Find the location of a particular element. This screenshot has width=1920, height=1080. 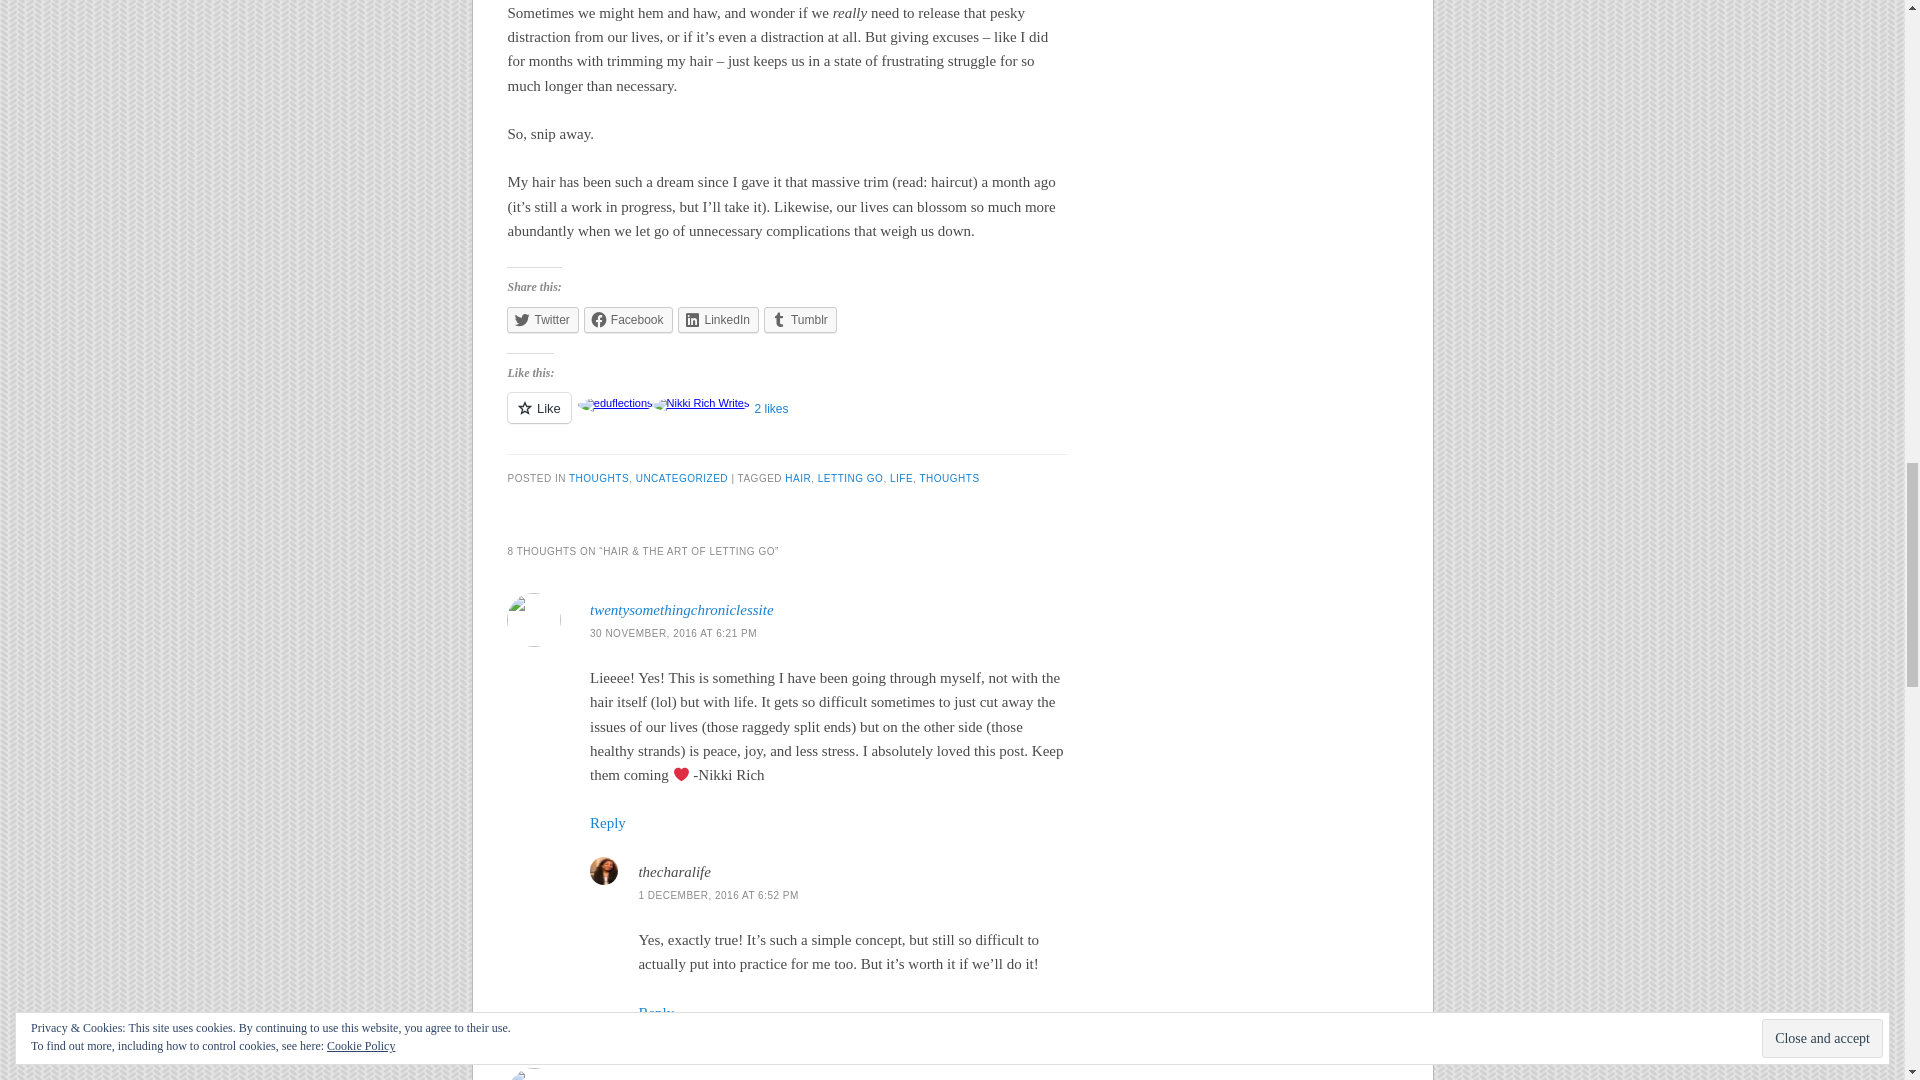

Facebook is located at coordinates (628, 319).